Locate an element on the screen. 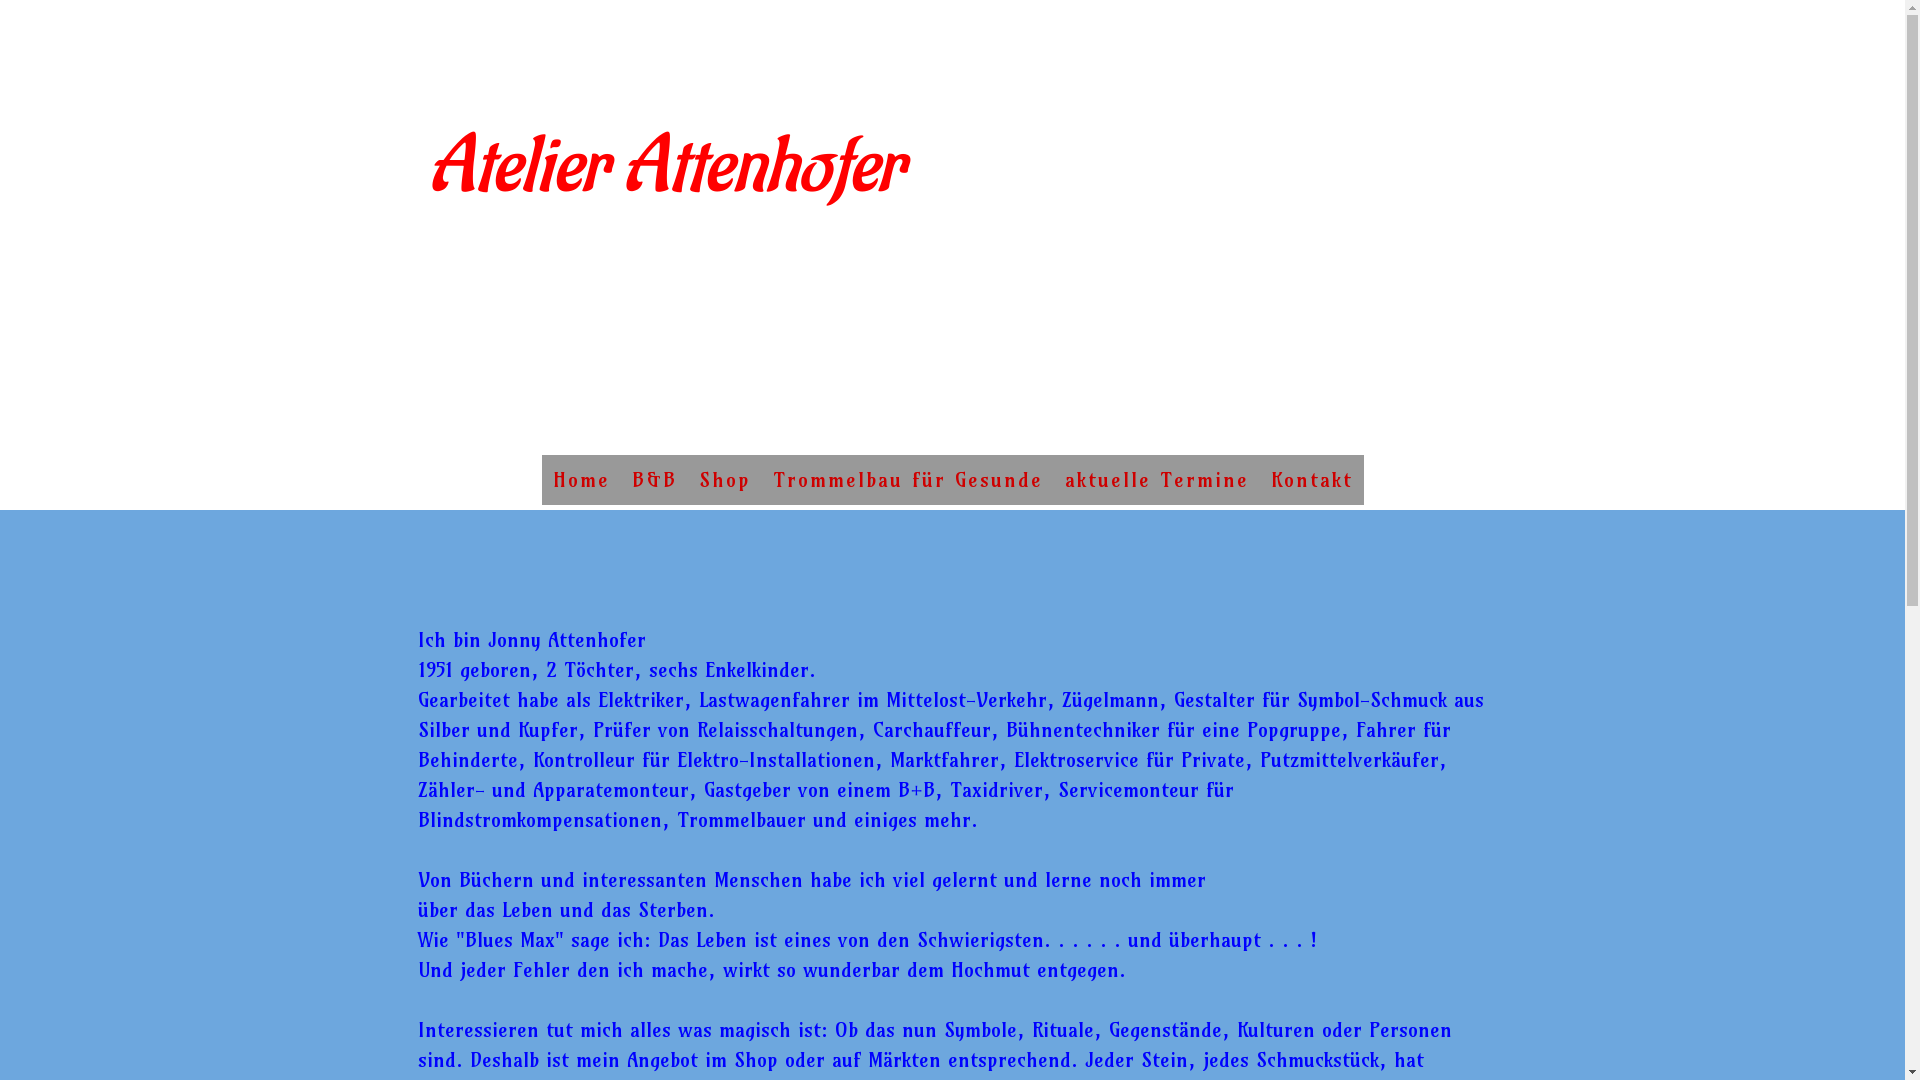 The width and height of the screenshot is (1920, 1080). Kontakt is located at coordinates (1312, 480).